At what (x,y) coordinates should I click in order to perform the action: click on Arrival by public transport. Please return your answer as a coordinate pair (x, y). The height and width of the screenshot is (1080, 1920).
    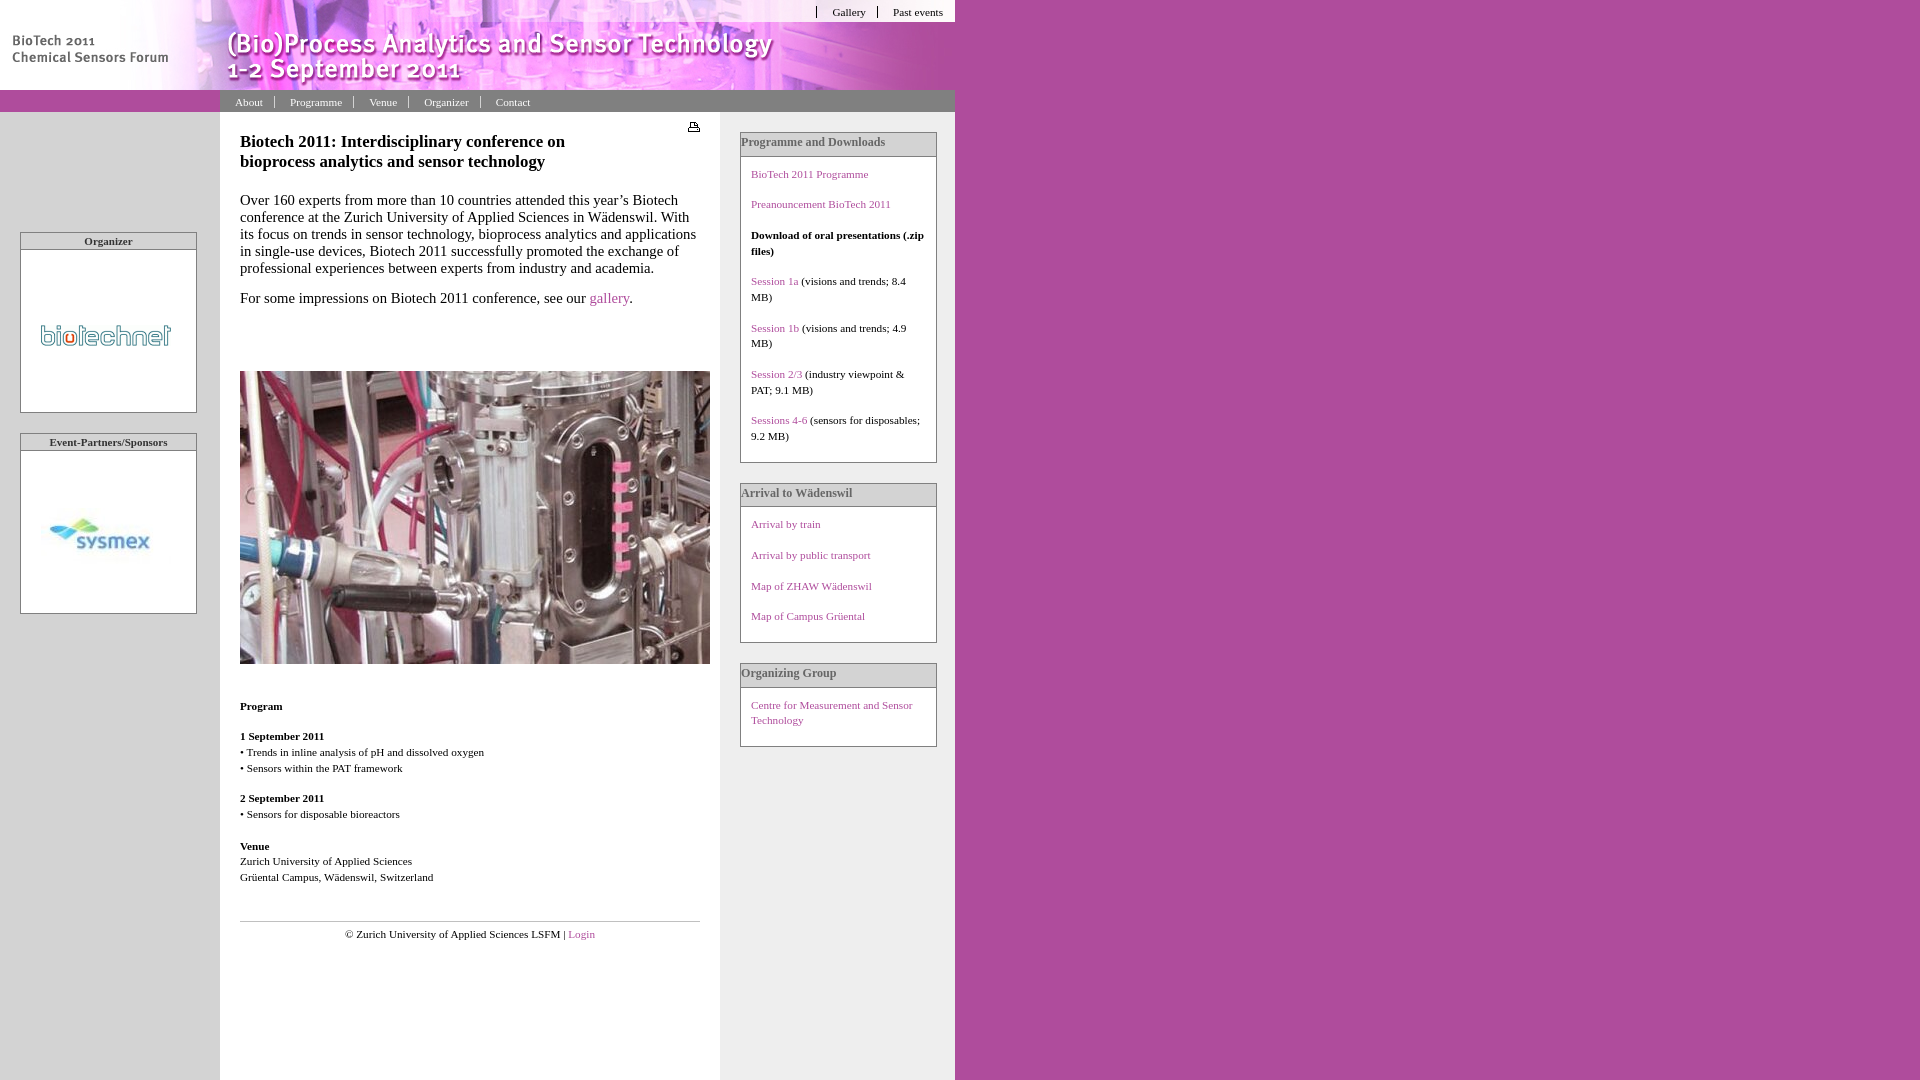
    Looking at the image, I should click on (811, 555).